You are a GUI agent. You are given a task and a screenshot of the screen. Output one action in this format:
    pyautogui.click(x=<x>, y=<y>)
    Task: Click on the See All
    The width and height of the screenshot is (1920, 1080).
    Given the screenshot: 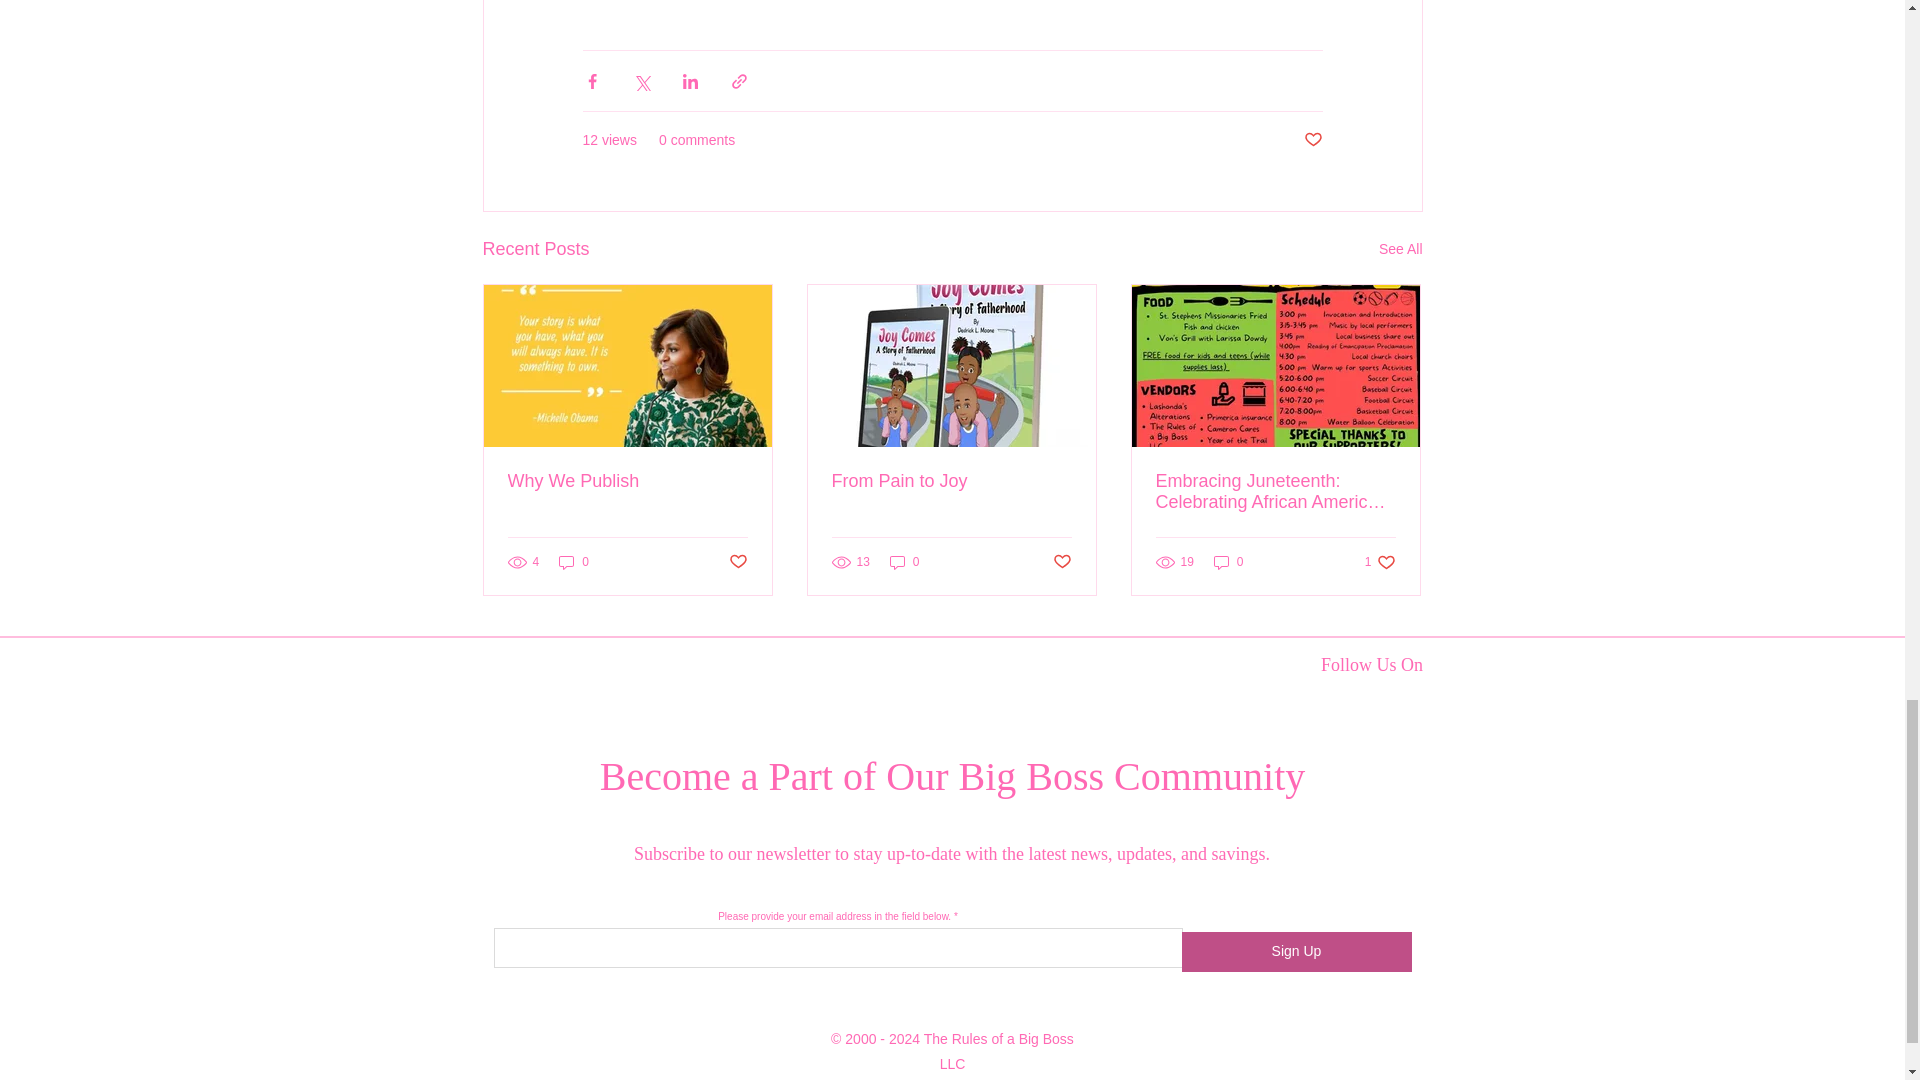 What is the action you would take?
    pyautogui.click(x=1400, y=249)
    